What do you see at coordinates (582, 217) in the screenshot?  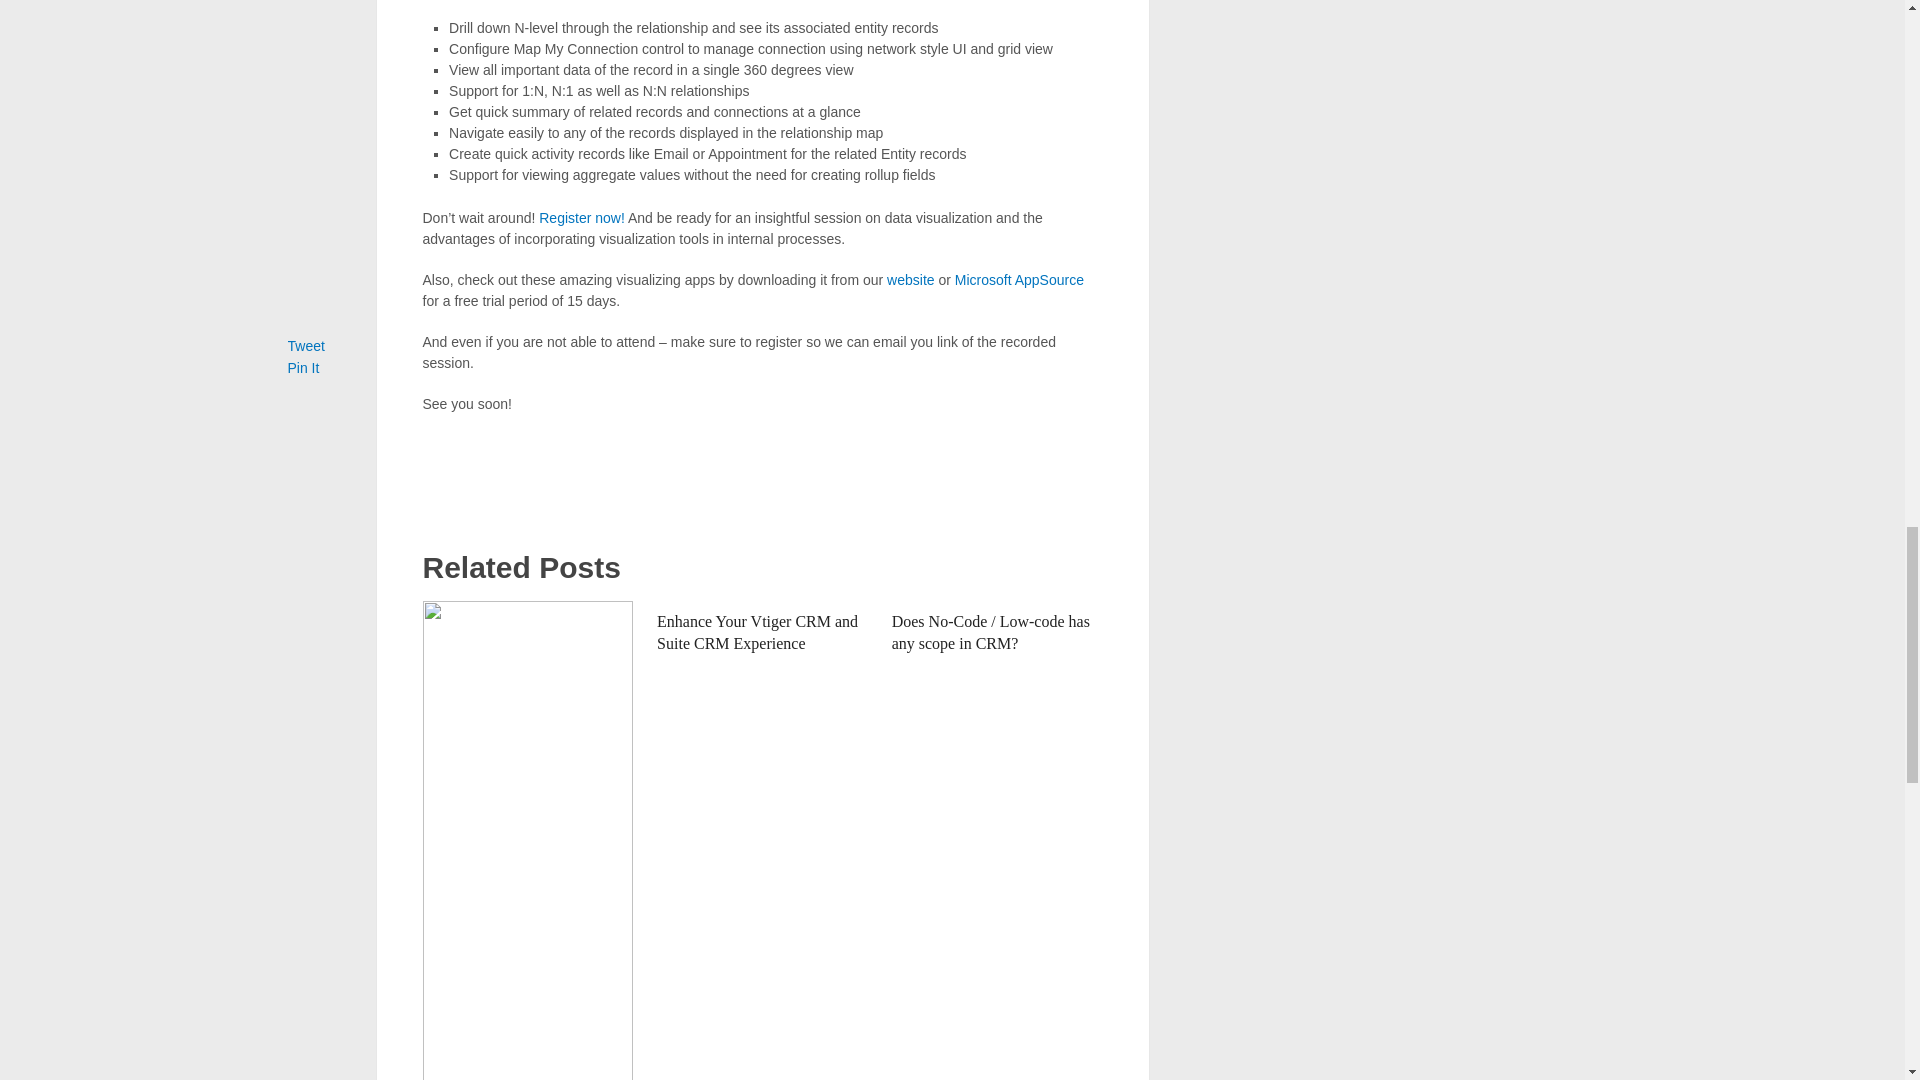 I see `Register now!` at bounding box center [582, 217].